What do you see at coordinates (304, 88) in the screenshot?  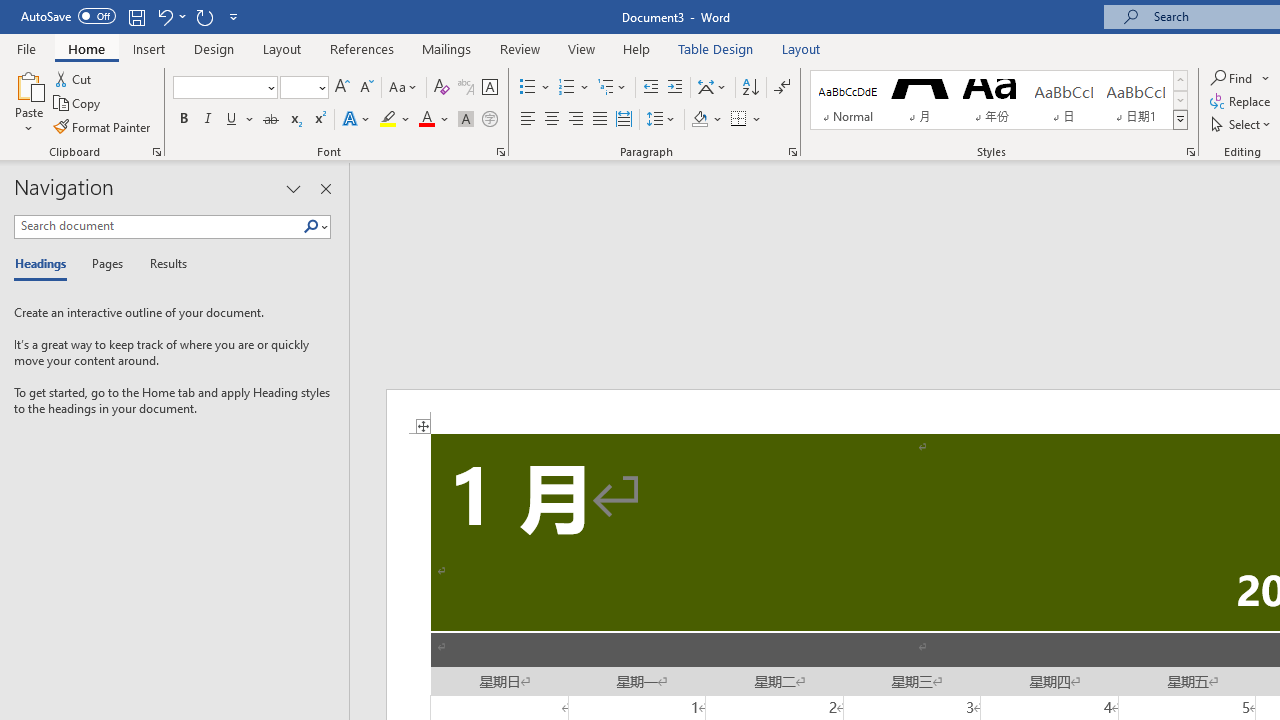 I see `Font Size` at bounding box center [304, 88].